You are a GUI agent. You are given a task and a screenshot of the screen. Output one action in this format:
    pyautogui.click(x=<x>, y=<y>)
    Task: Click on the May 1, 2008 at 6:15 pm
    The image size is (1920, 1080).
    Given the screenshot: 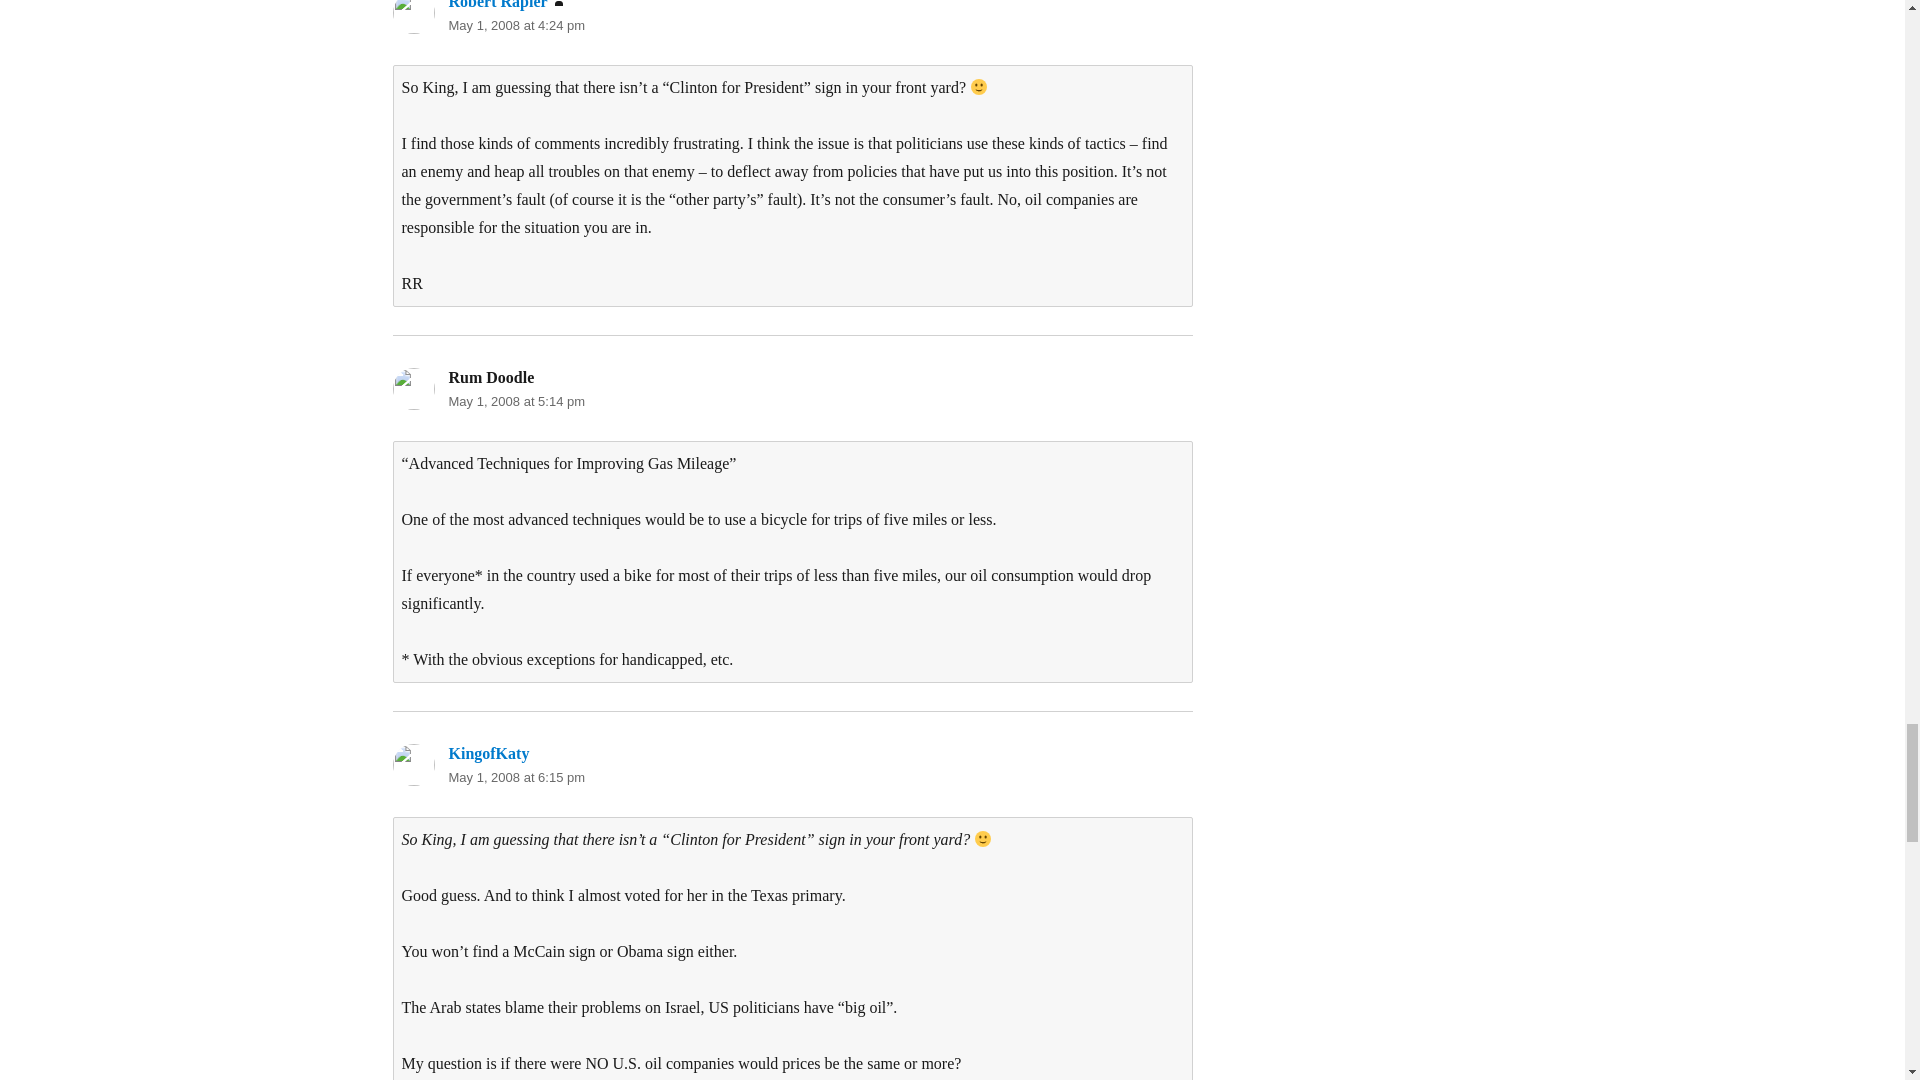 What is the action you would take?
    pyautogui.click(x=516, y=778)
    